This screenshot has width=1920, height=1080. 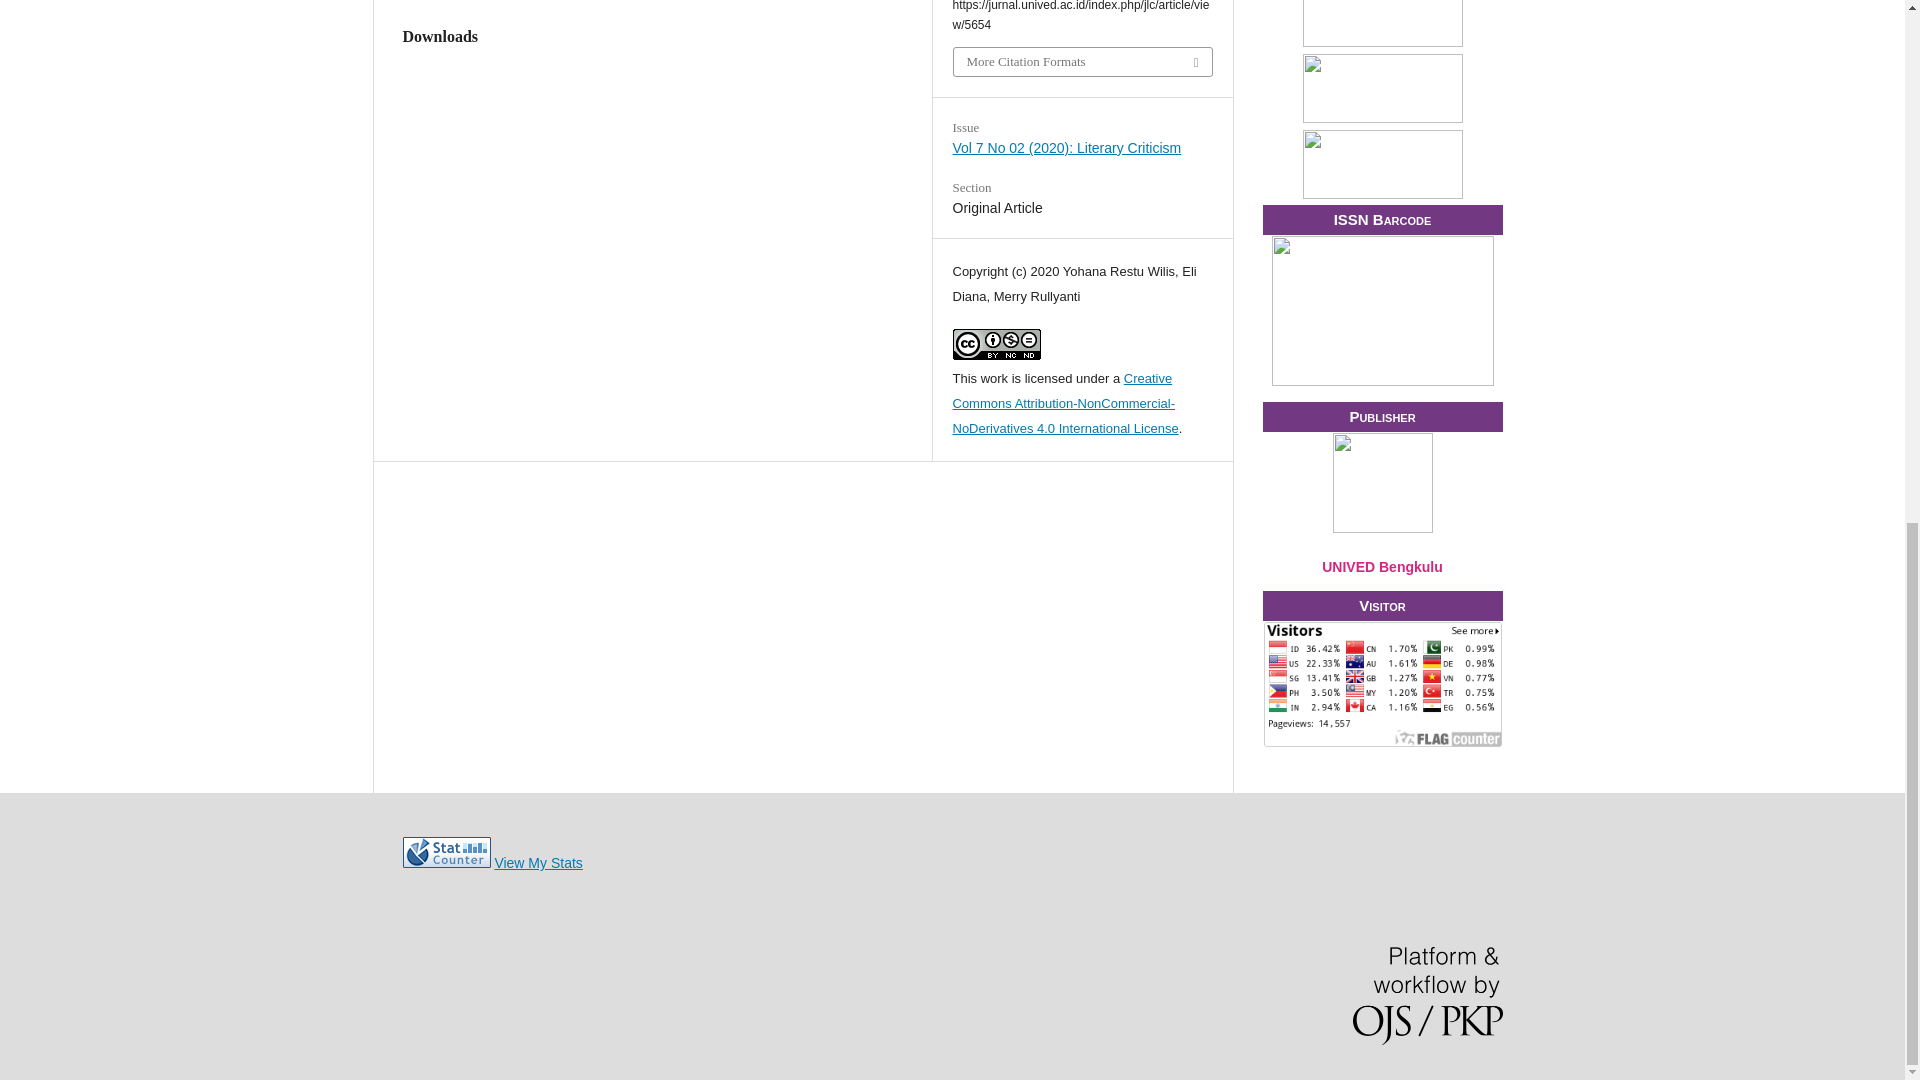 What do you see at coordinates (445, 862) in the screenshot?
I see `web stats` at bounding box center [445, 862].